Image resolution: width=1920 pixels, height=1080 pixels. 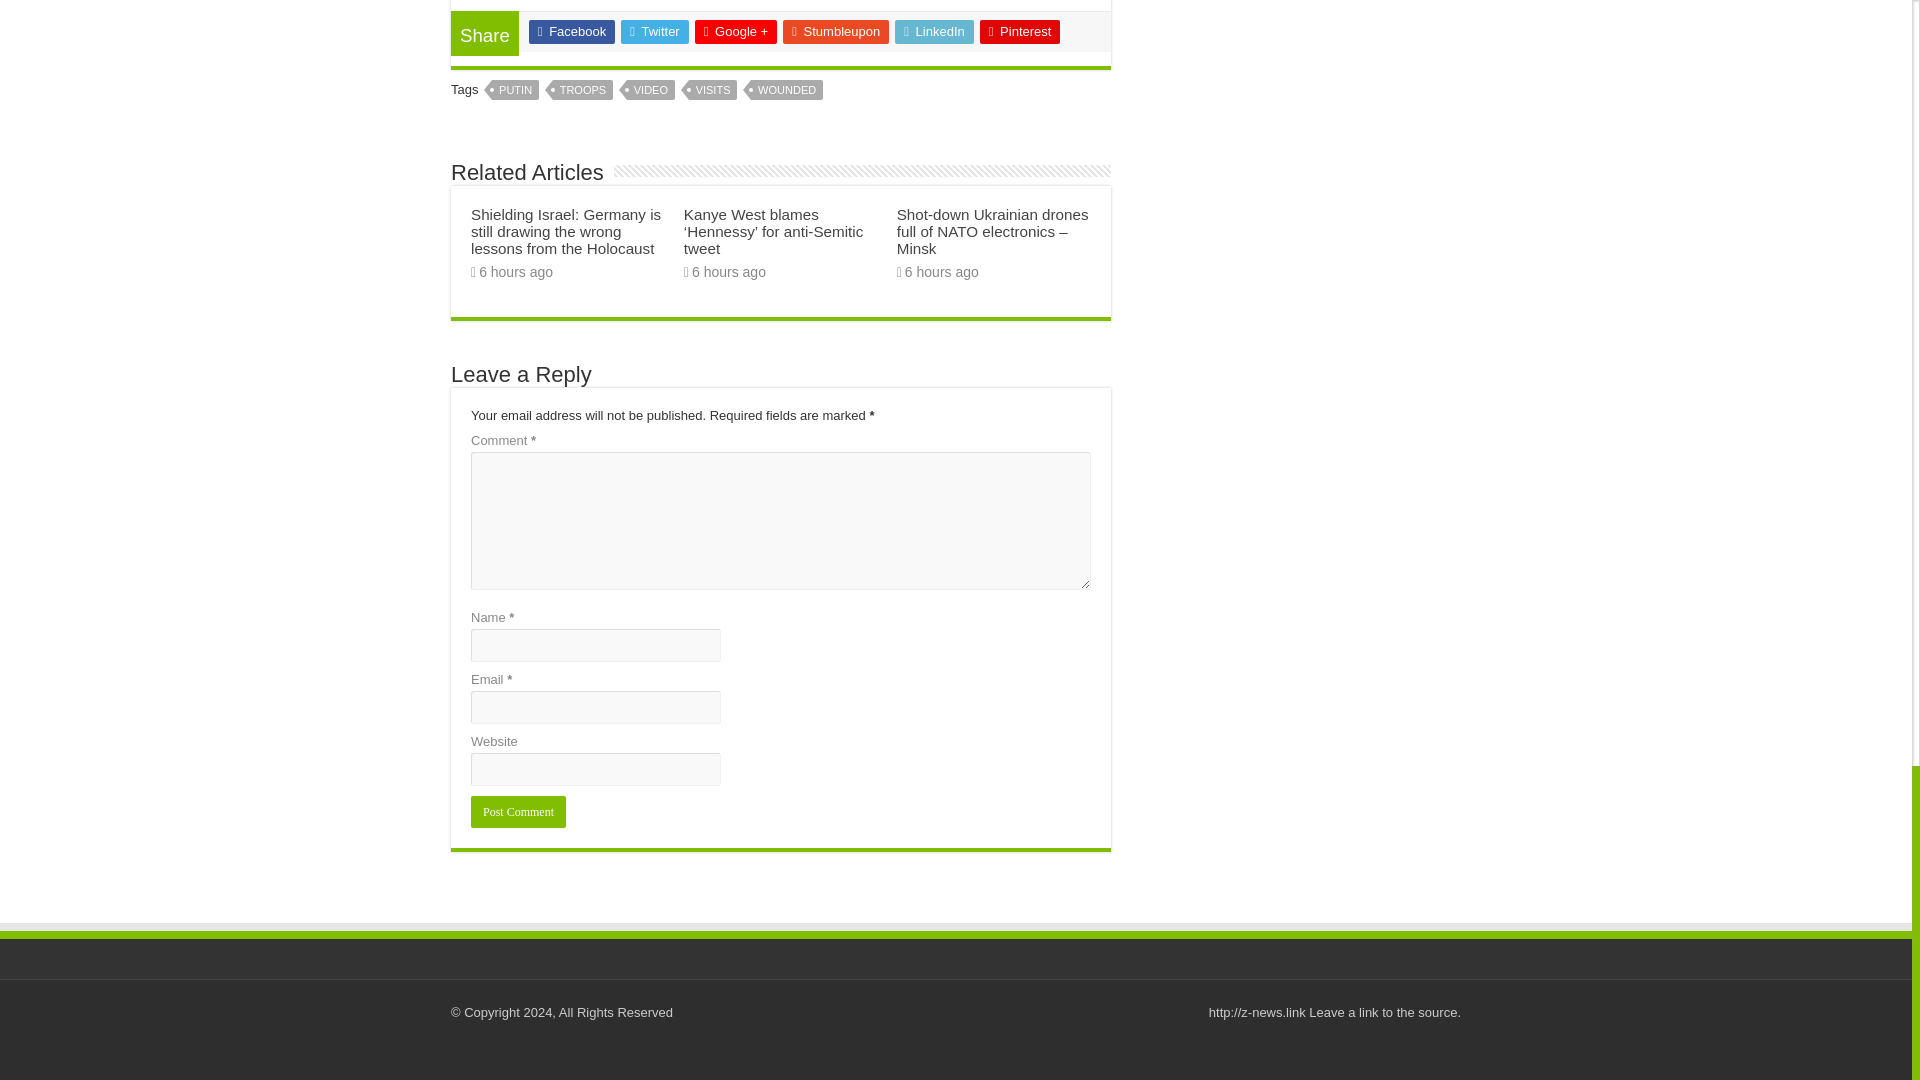 What do you see at coordinates (836, 32) in the screenshot?
I see `Stumbleupon` at bounding box center [836, 32].